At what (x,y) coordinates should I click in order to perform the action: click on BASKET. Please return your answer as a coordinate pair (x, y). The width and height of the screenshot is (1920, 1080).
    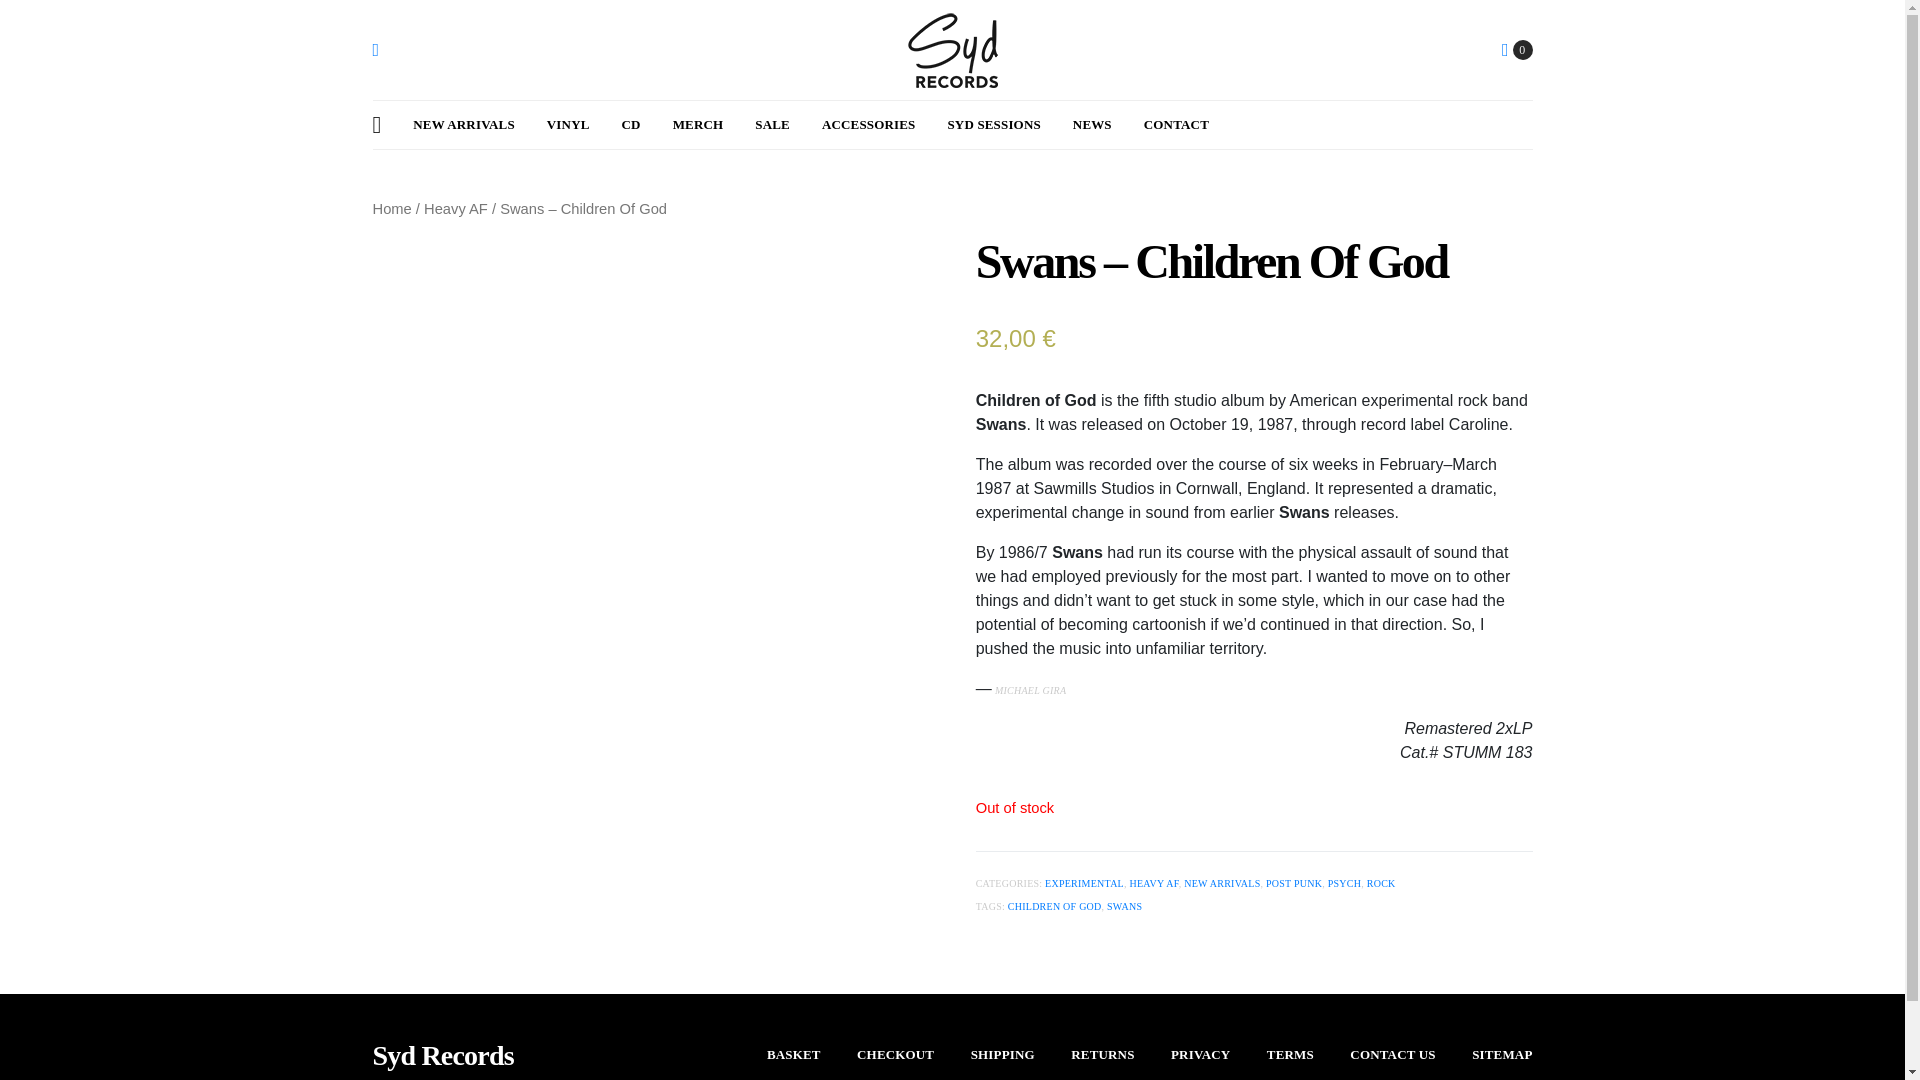
    Looking at the image, I should click on (794, 1054).